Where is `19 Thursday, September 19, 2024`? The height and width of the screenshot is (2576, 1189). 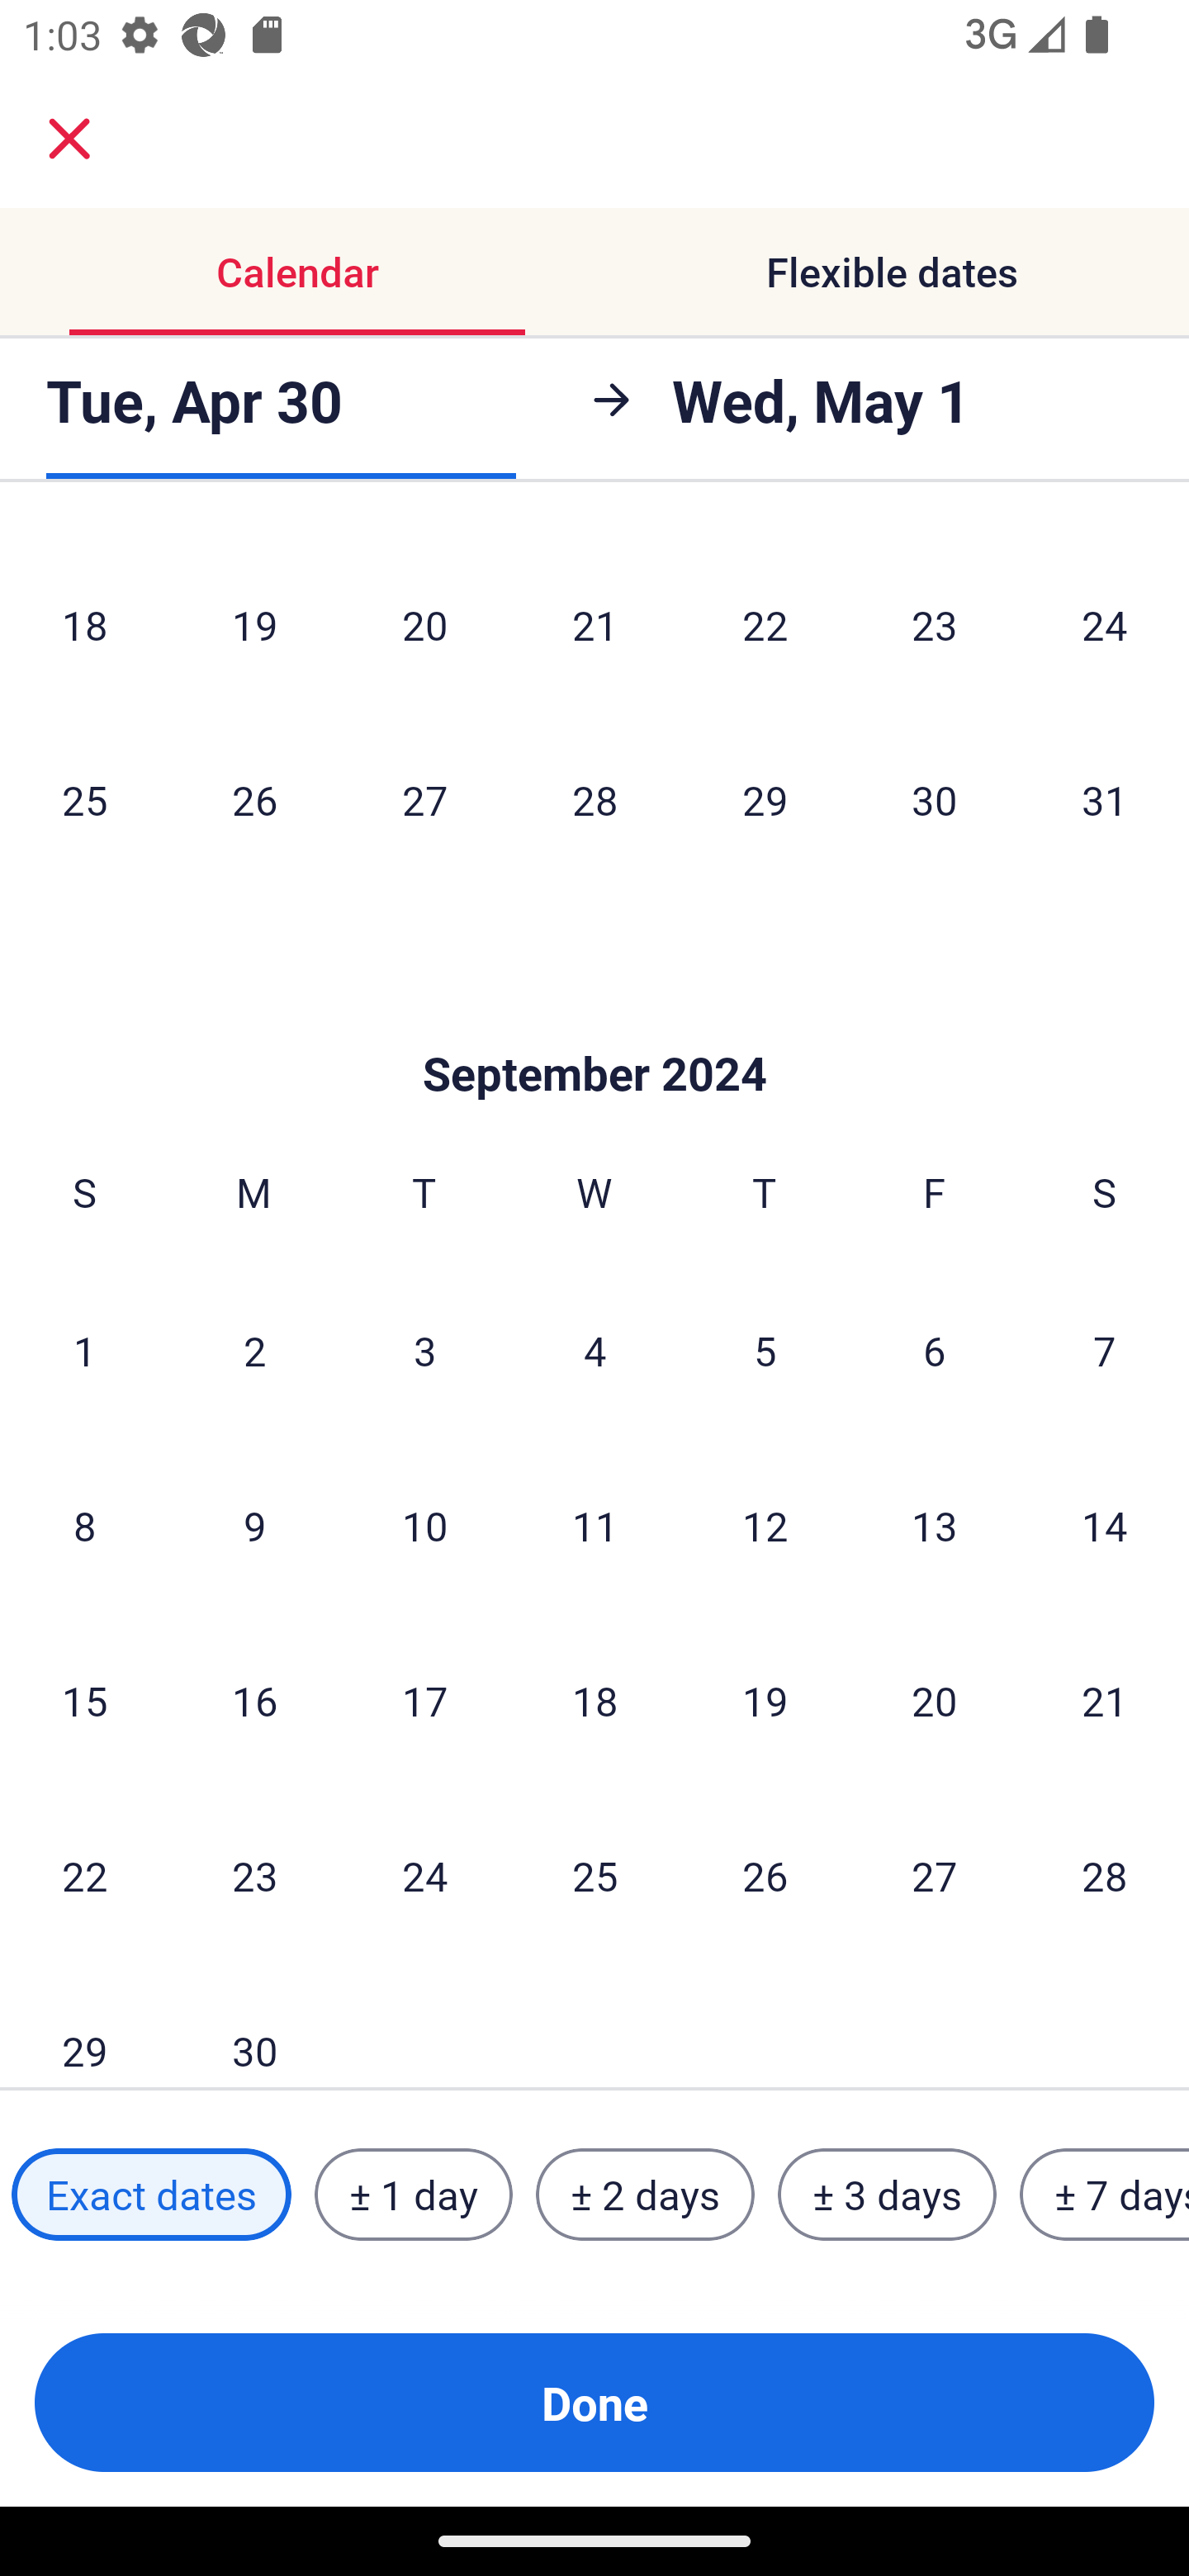
19 Thursday, September 19, 2024 is located at coordinates (765, 1700).